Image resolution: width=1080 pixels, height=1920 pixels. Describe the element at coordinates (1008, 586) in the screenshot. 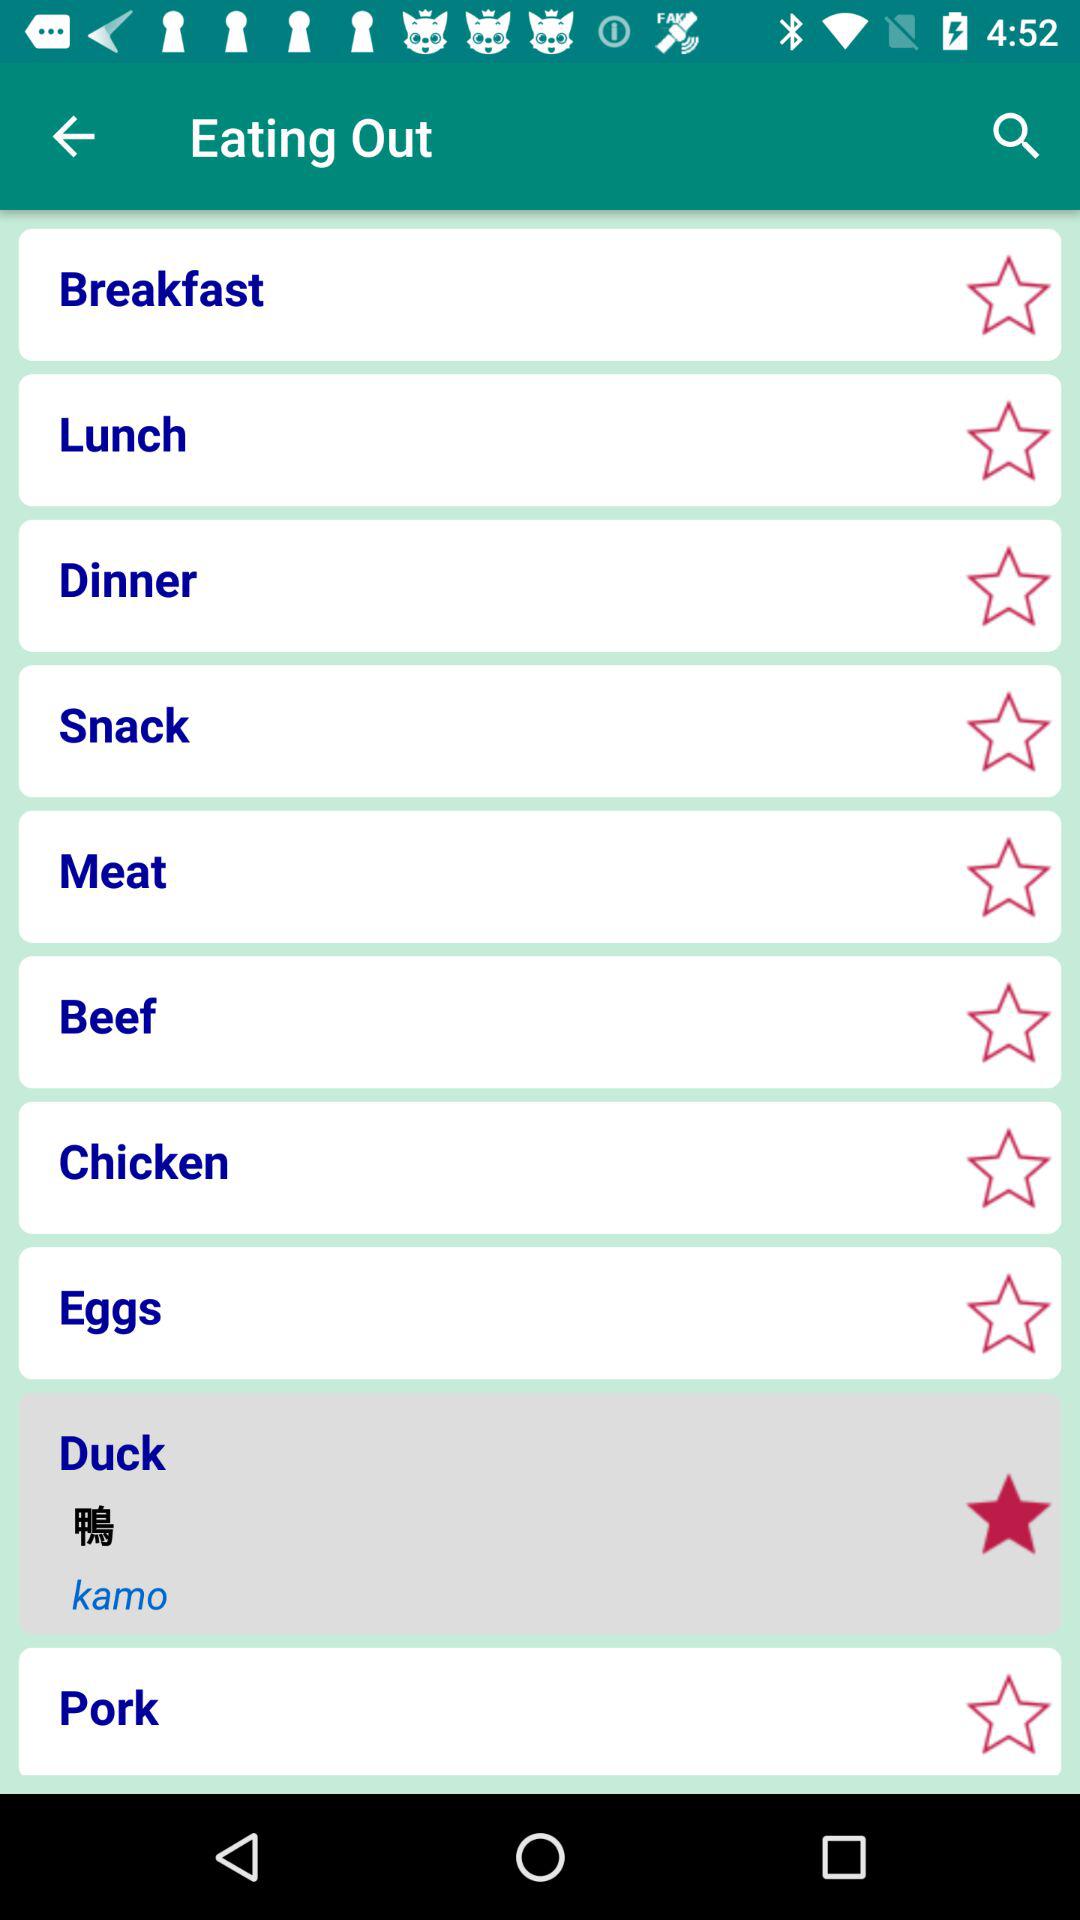

I see `favourite click` at that location.